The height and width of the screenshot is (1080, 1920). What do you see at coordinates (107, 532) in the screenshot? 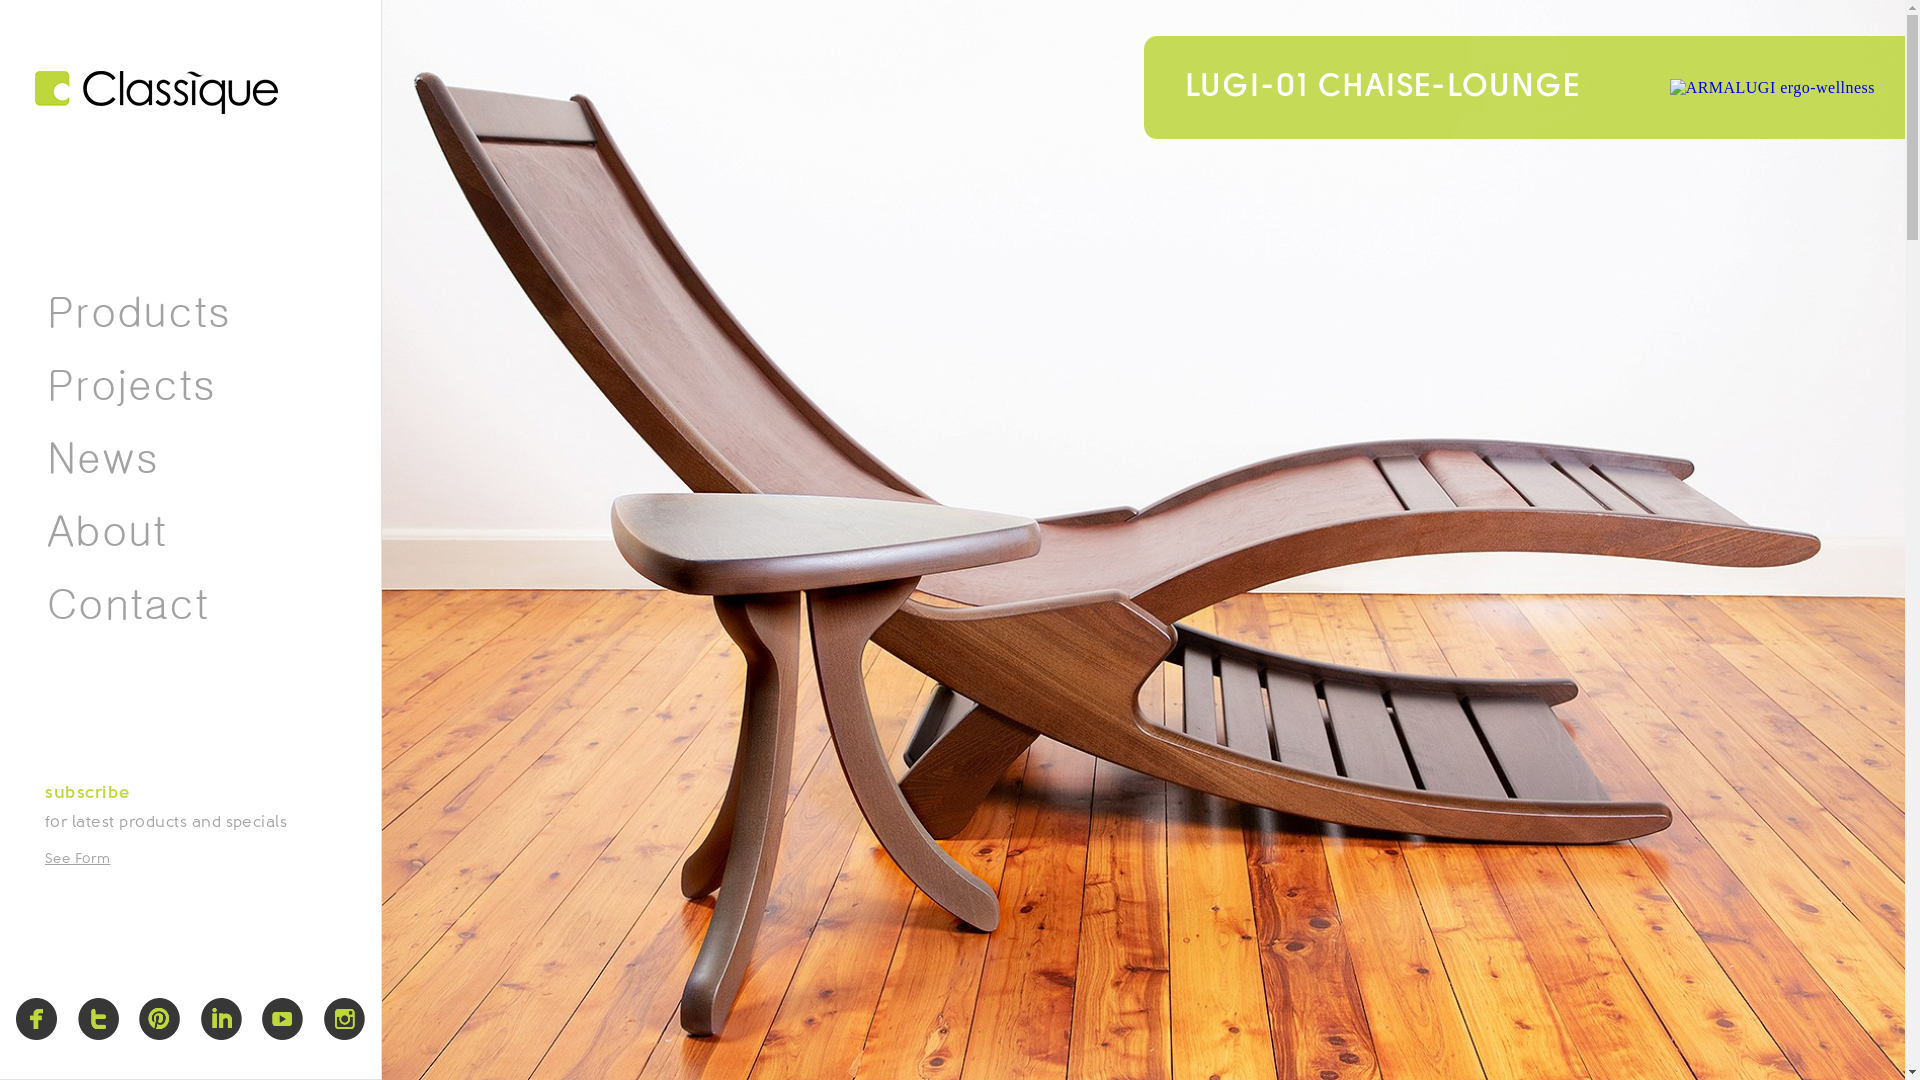
I see `About` at bounding box center [107, 532].